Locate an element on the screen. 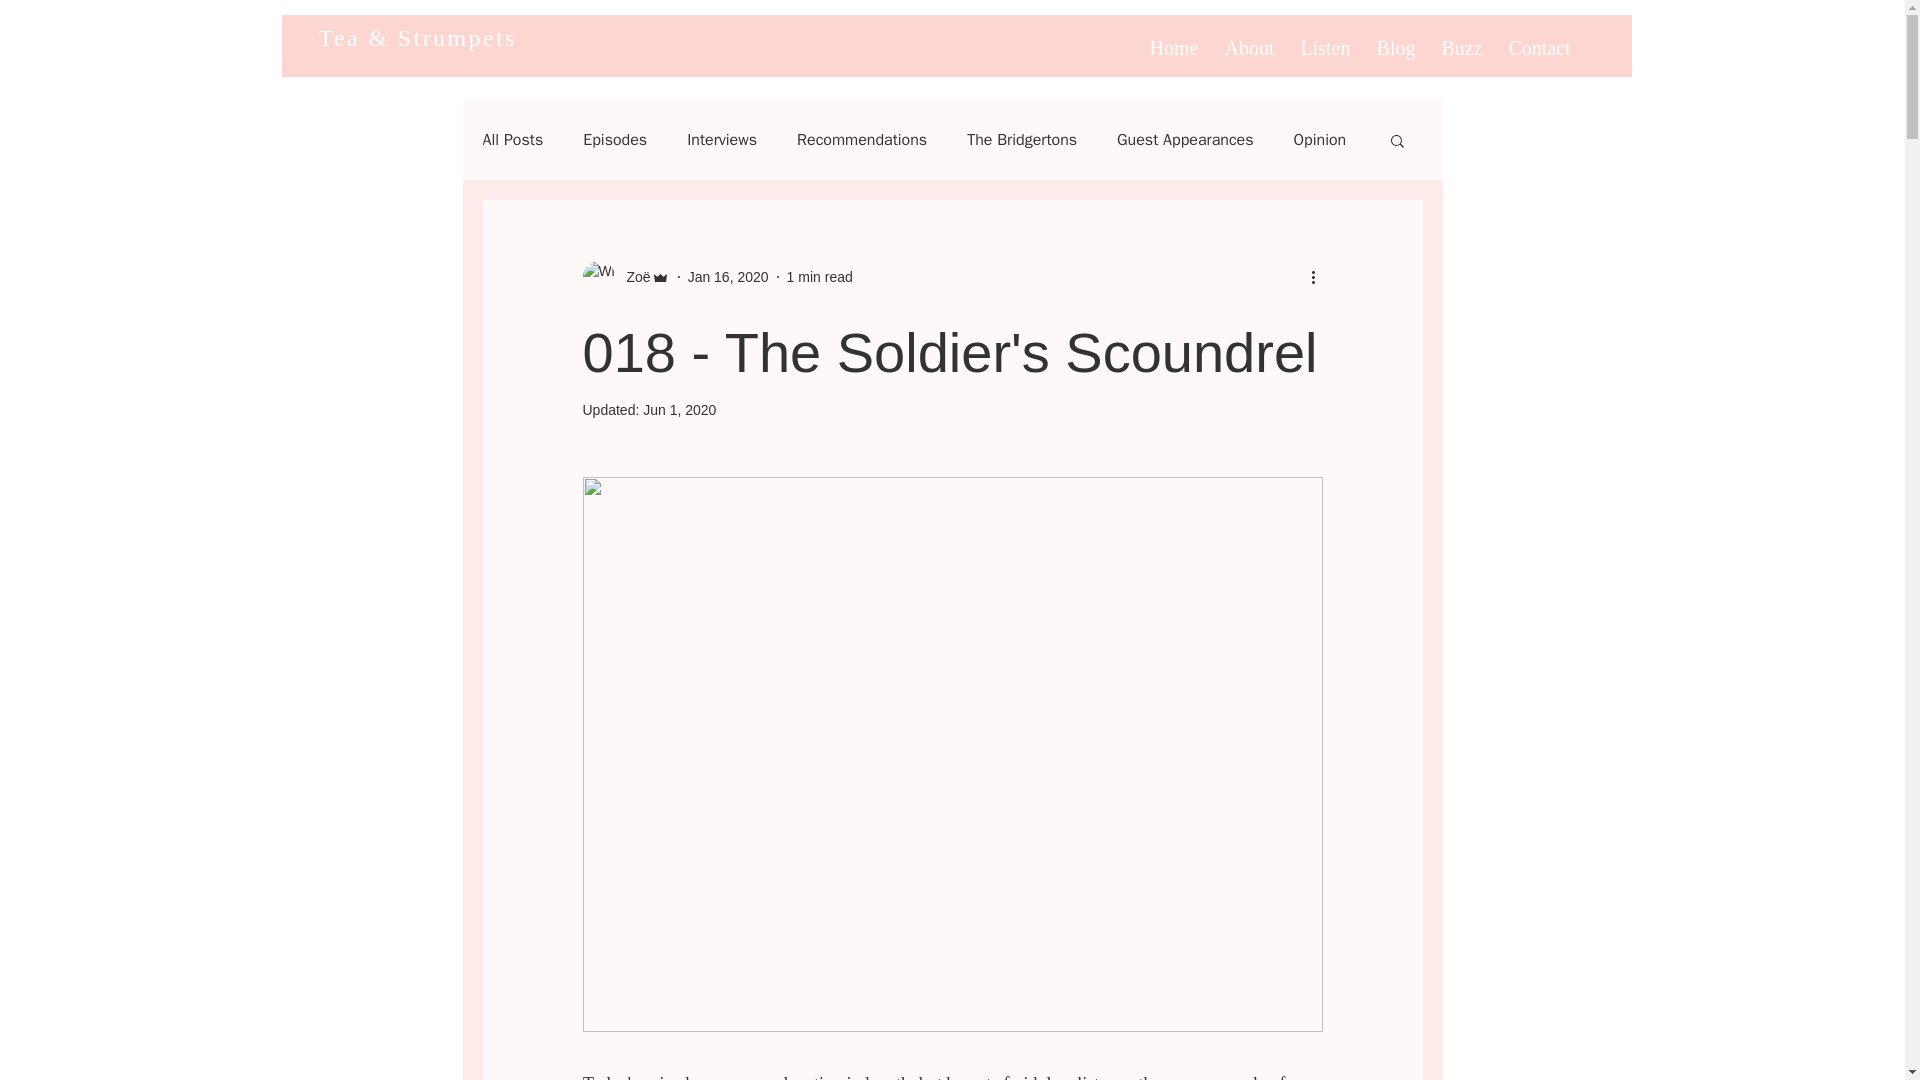  Listen is located at coordinates (1326, 39).